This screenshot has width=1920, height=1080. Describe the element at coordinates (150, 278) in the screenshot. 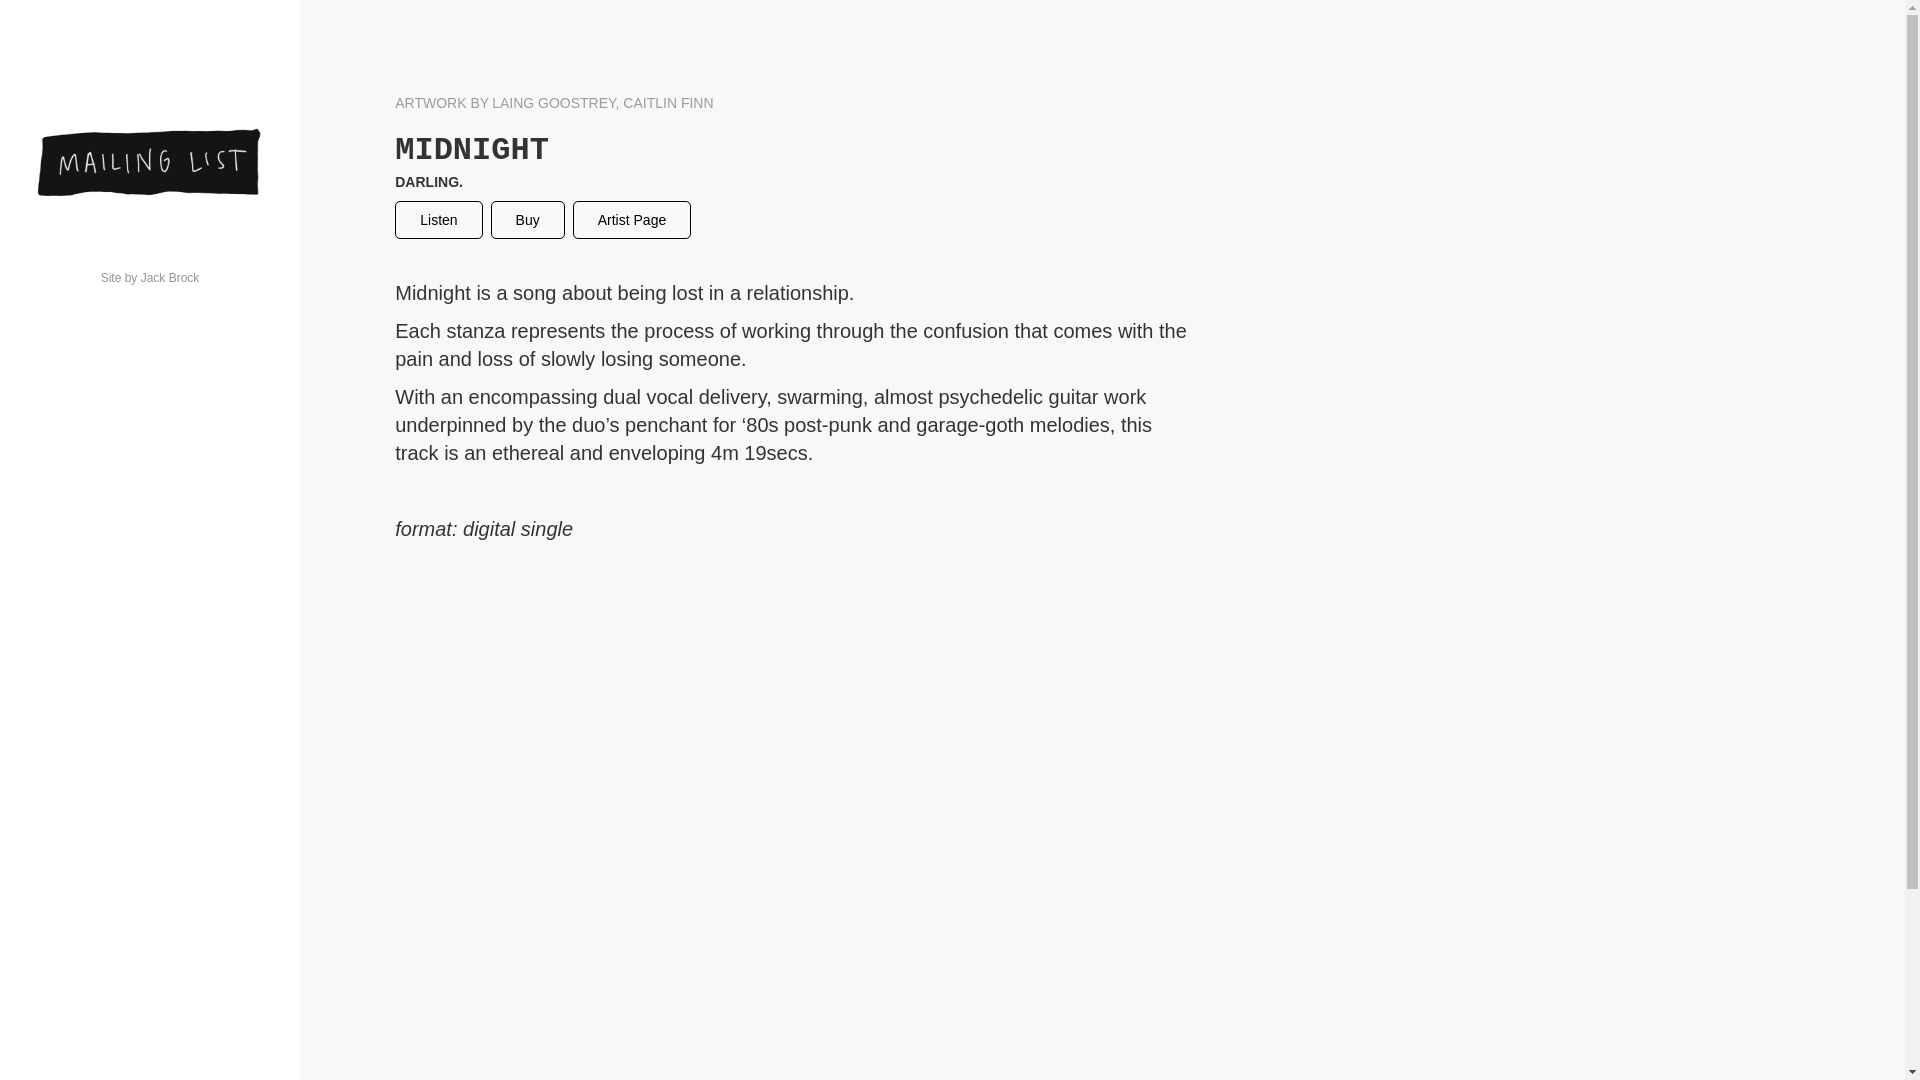

I see `Site by Jack Brock` at that location.